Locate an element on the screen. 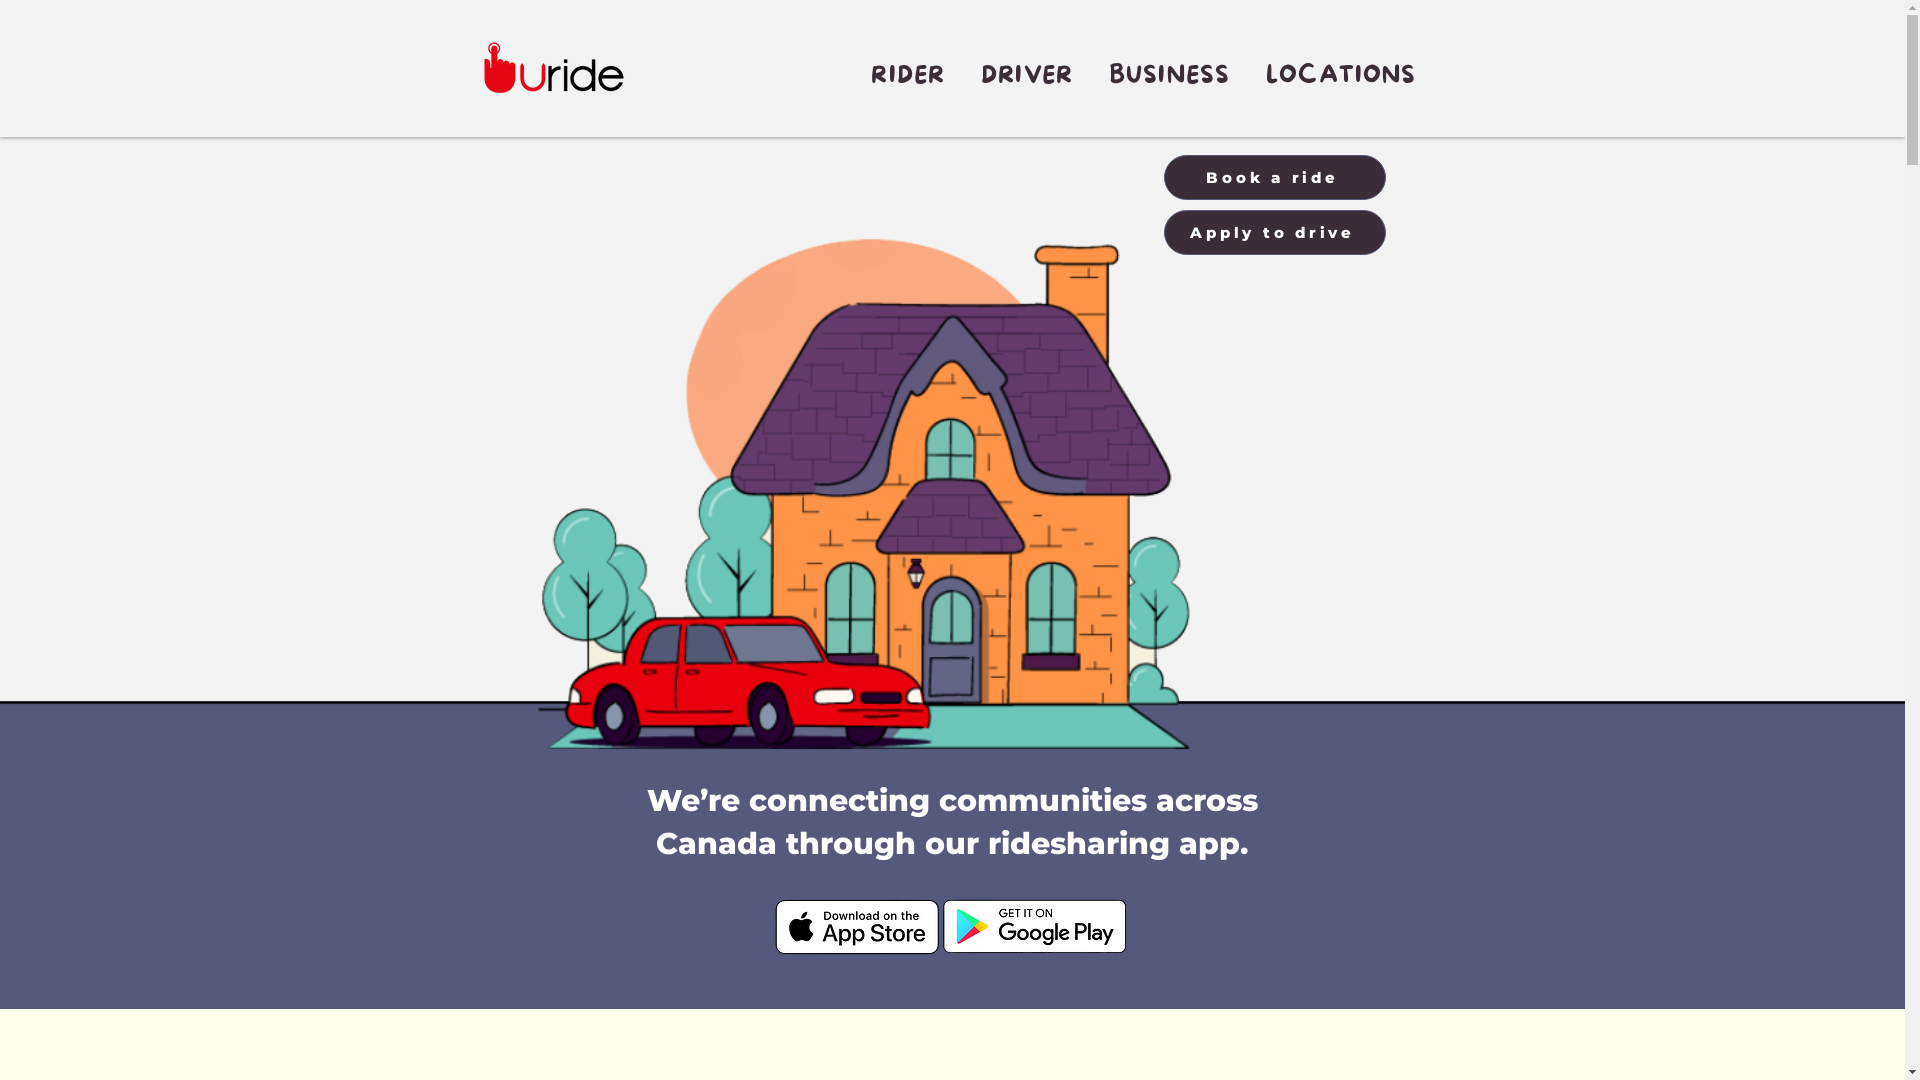  BUSINESS is located at coordinates (1170, 76).